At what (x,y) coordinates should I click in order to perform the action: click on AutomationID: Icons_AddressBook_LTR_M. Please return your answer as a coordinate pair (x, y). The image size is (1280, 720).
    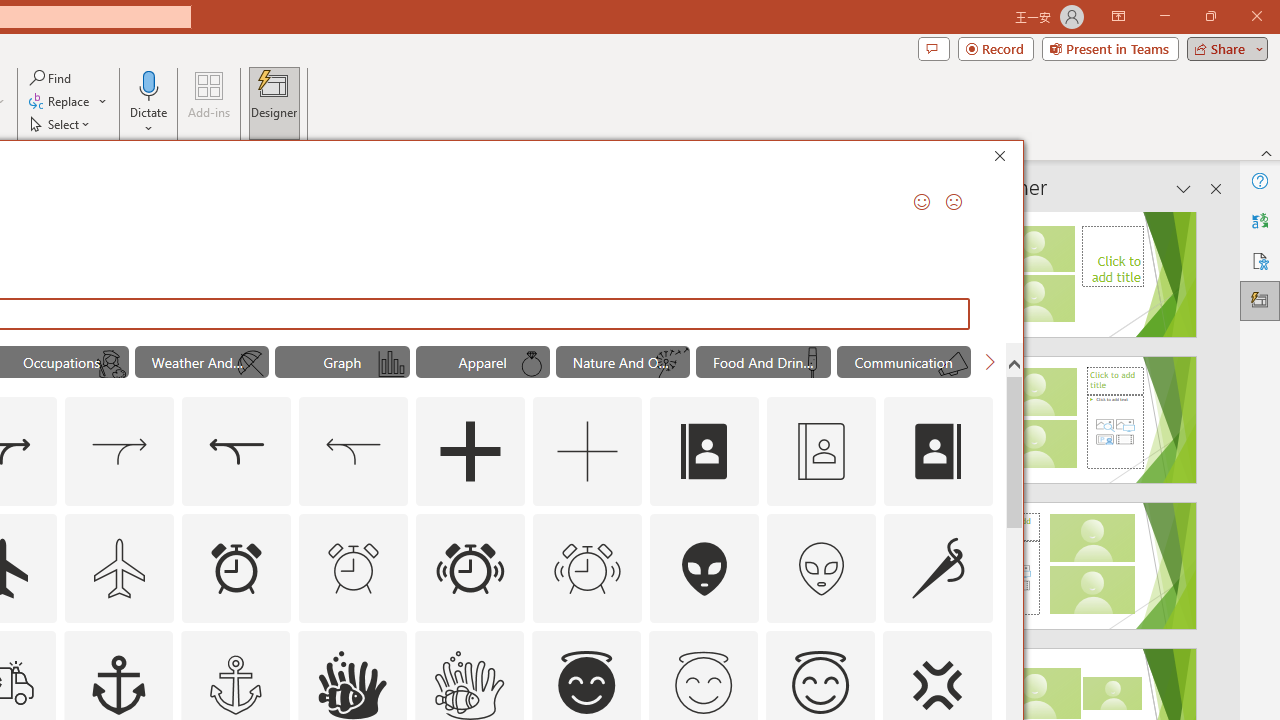
    Looking at the image, I should click on (821, 452).